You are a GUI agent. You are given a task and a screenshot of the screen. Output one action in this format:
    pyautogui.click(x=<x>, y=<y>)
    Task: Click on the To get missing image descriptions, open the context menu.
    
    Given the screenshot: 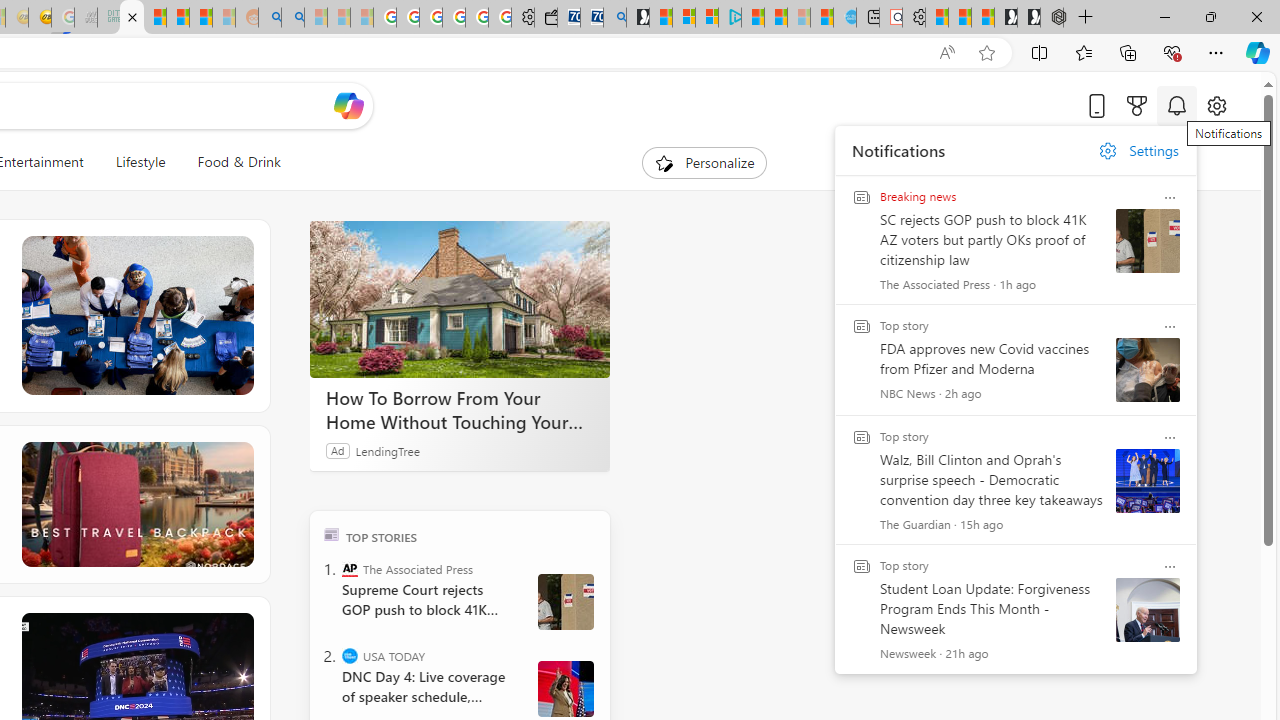 What is the action you would take?
    pyautogui.click(x=664, y=162)
    